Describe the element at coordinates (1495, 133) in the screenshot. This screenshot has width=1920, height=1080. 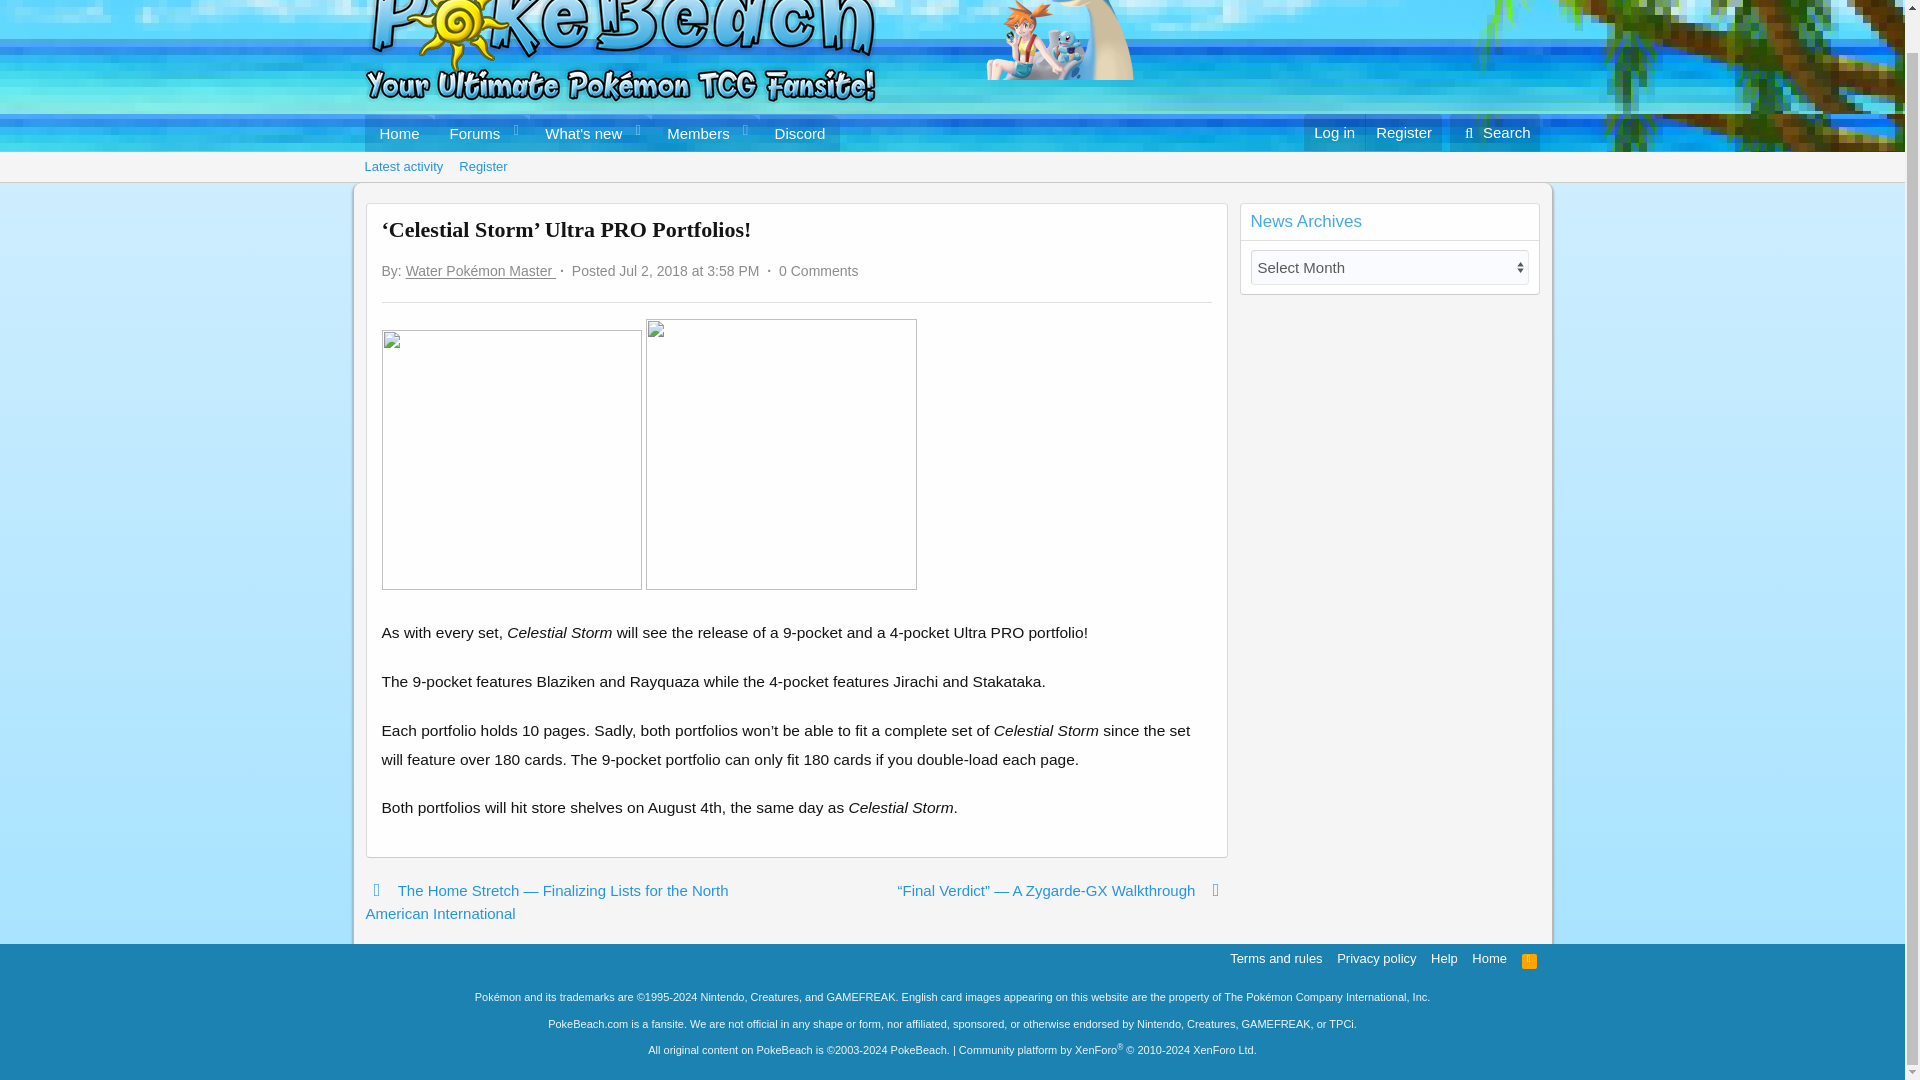
I see `Register` at that location.